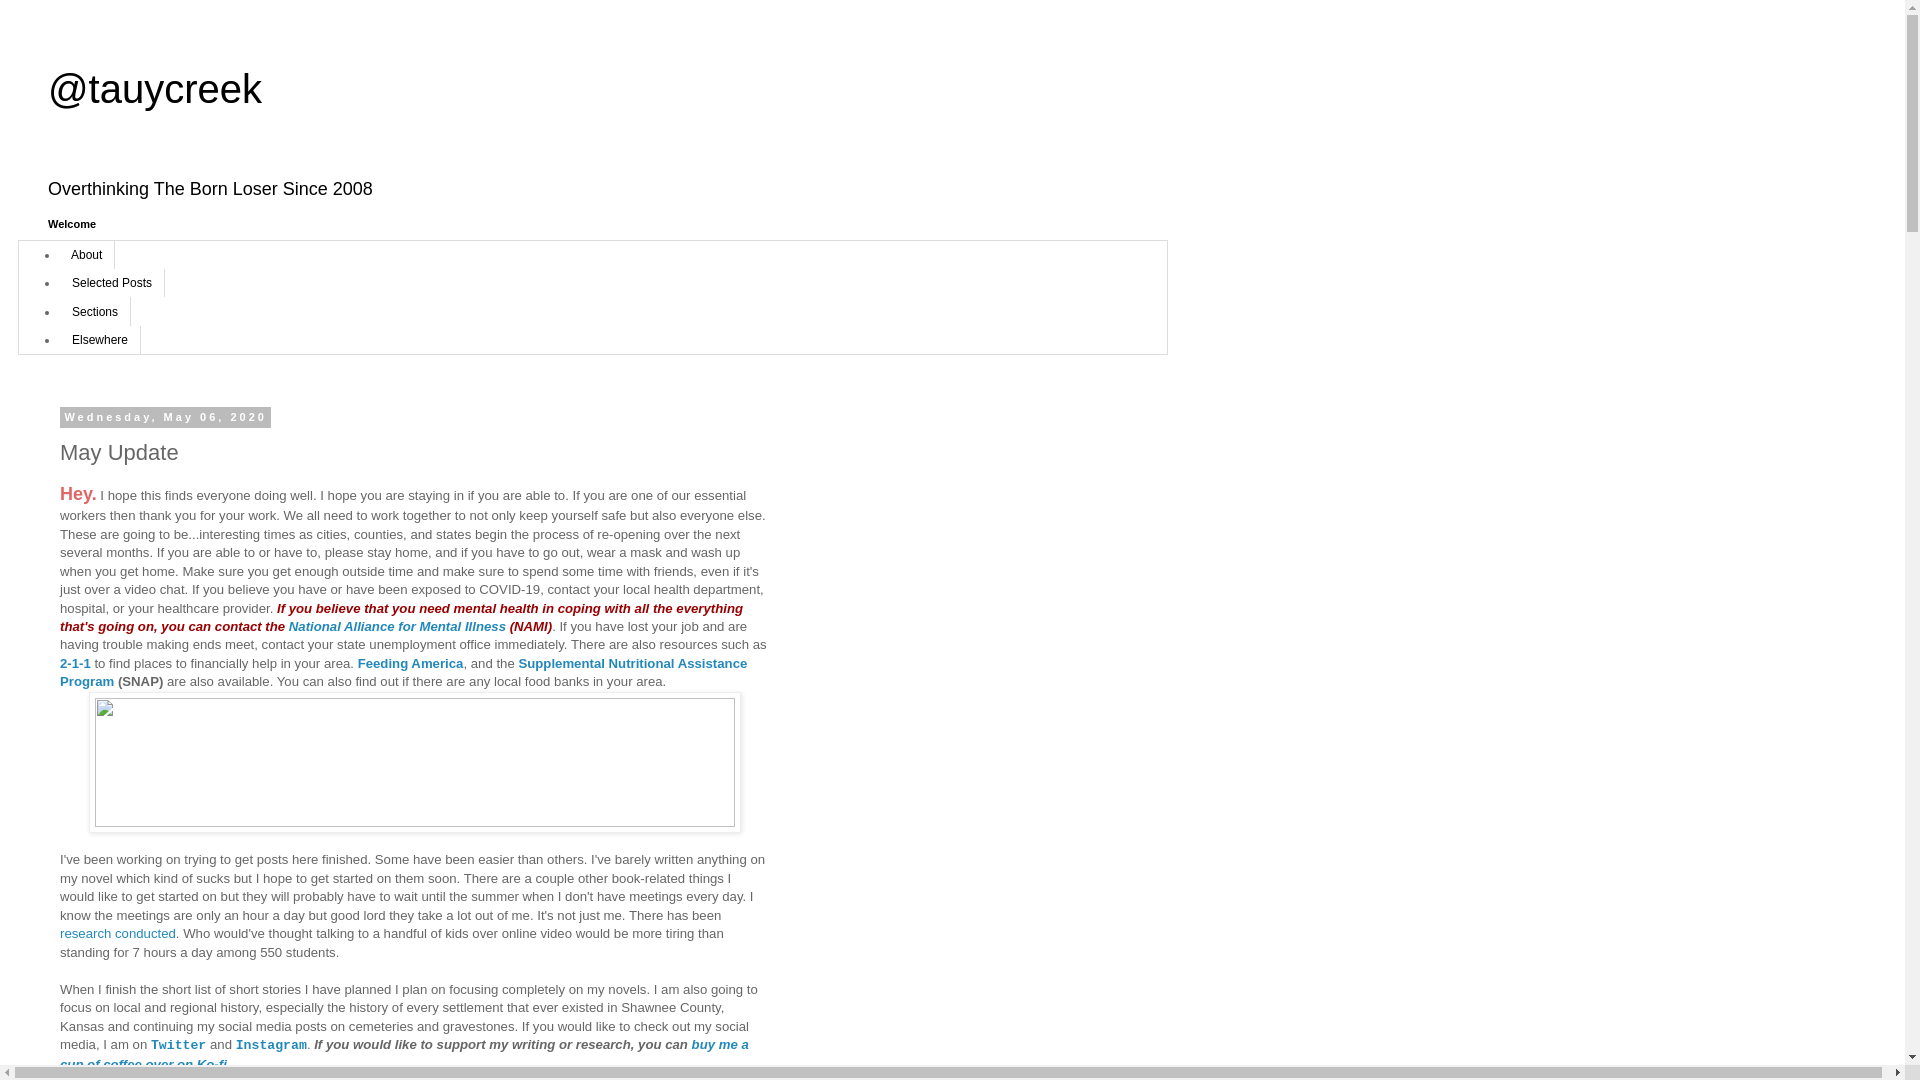 The width and height of the screenshot is (1920, 1080). What do you see at coordinates (74, 662) in the screenshot?
I see `2-1-1` at bounding box center [74, 662].